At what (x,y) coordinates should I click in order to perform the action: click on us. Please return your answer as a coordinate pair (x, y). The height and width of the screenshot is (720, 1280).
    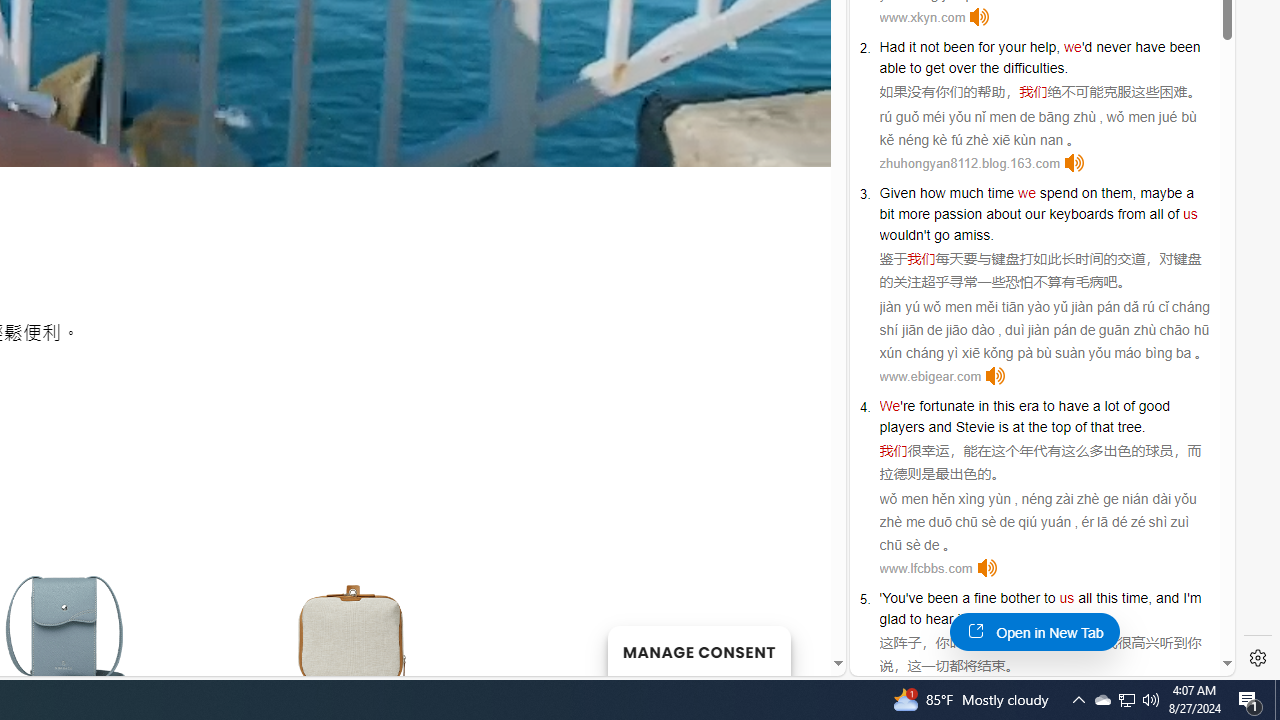
    Looking at the image, I should click on (1066, 598).